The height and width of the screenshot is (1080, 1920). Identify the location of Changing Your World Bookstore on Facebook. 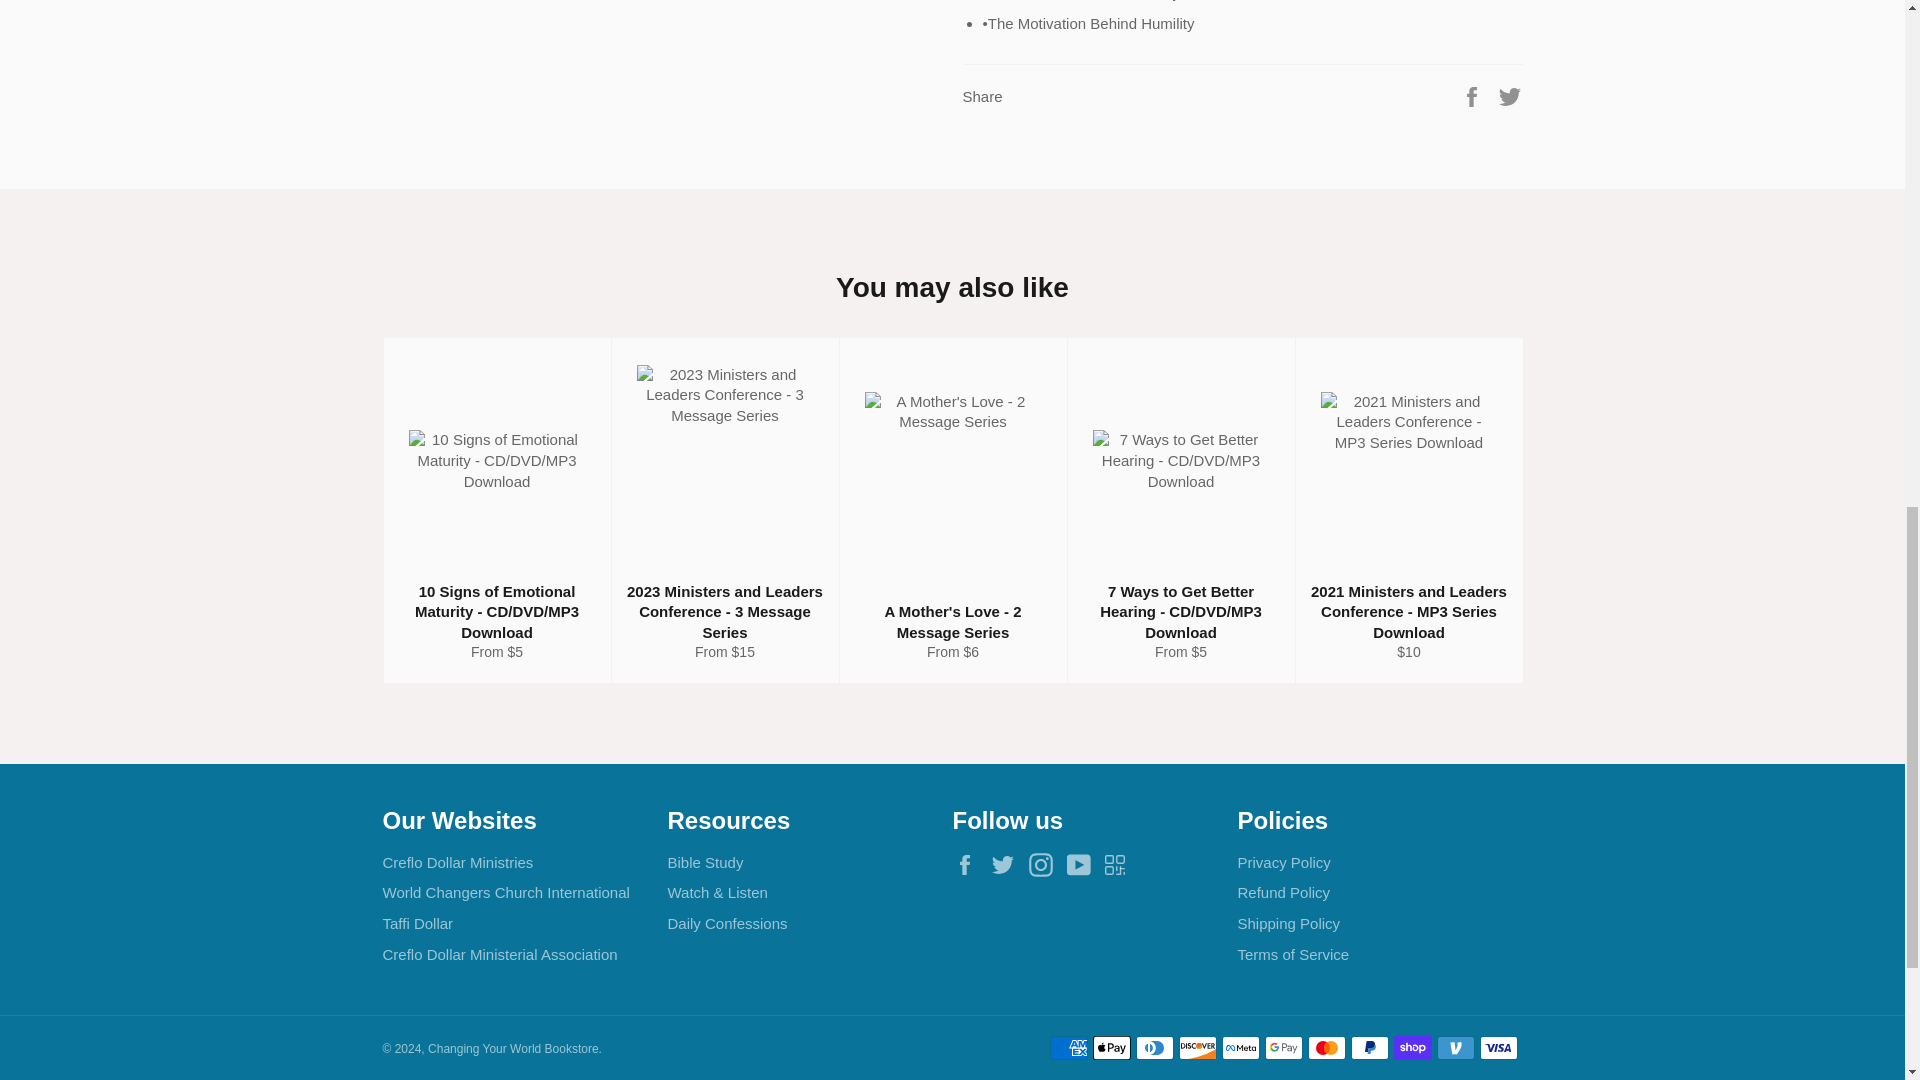
(969, 864).